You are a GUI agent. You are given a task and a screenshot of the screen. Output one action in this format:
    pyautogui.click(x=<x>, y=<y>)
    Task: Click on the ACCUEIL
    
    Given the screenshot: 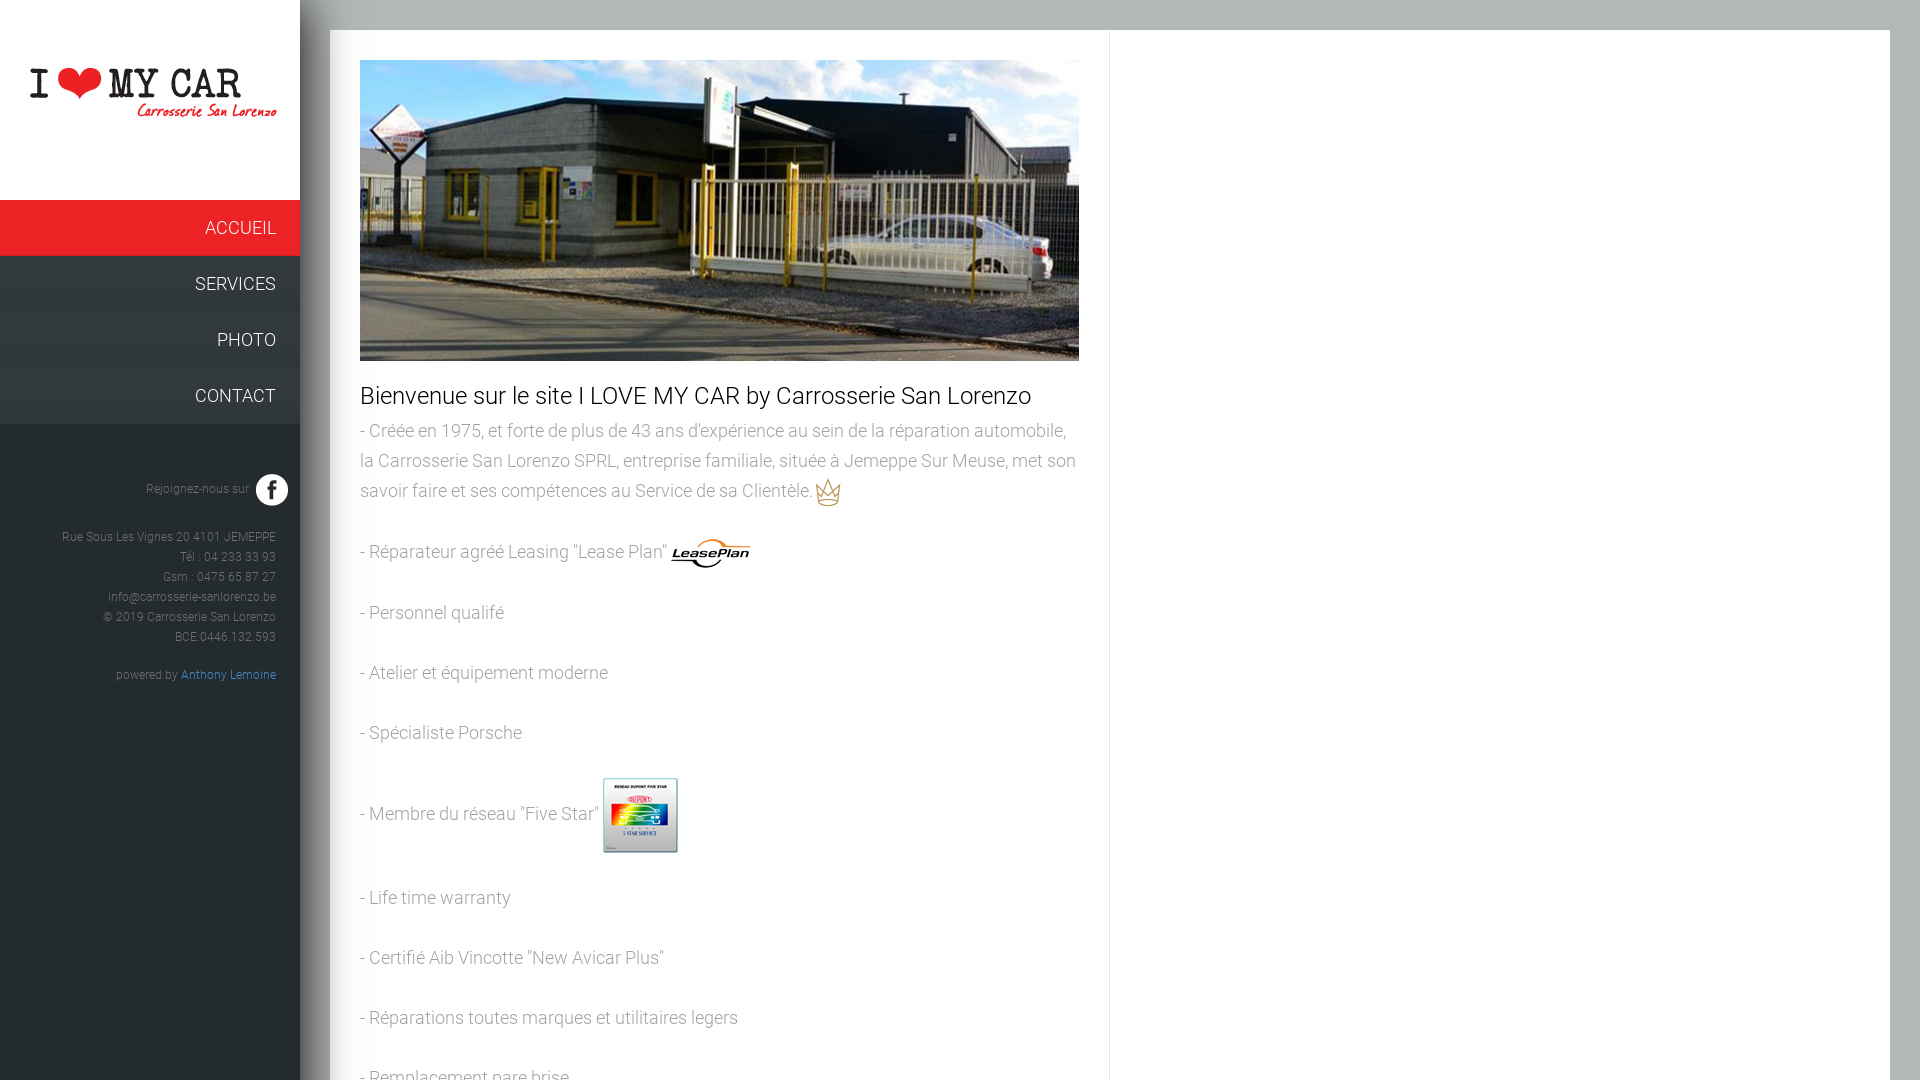 What is the action you would take?
    pyautogui.click(x=150, y=228)
    